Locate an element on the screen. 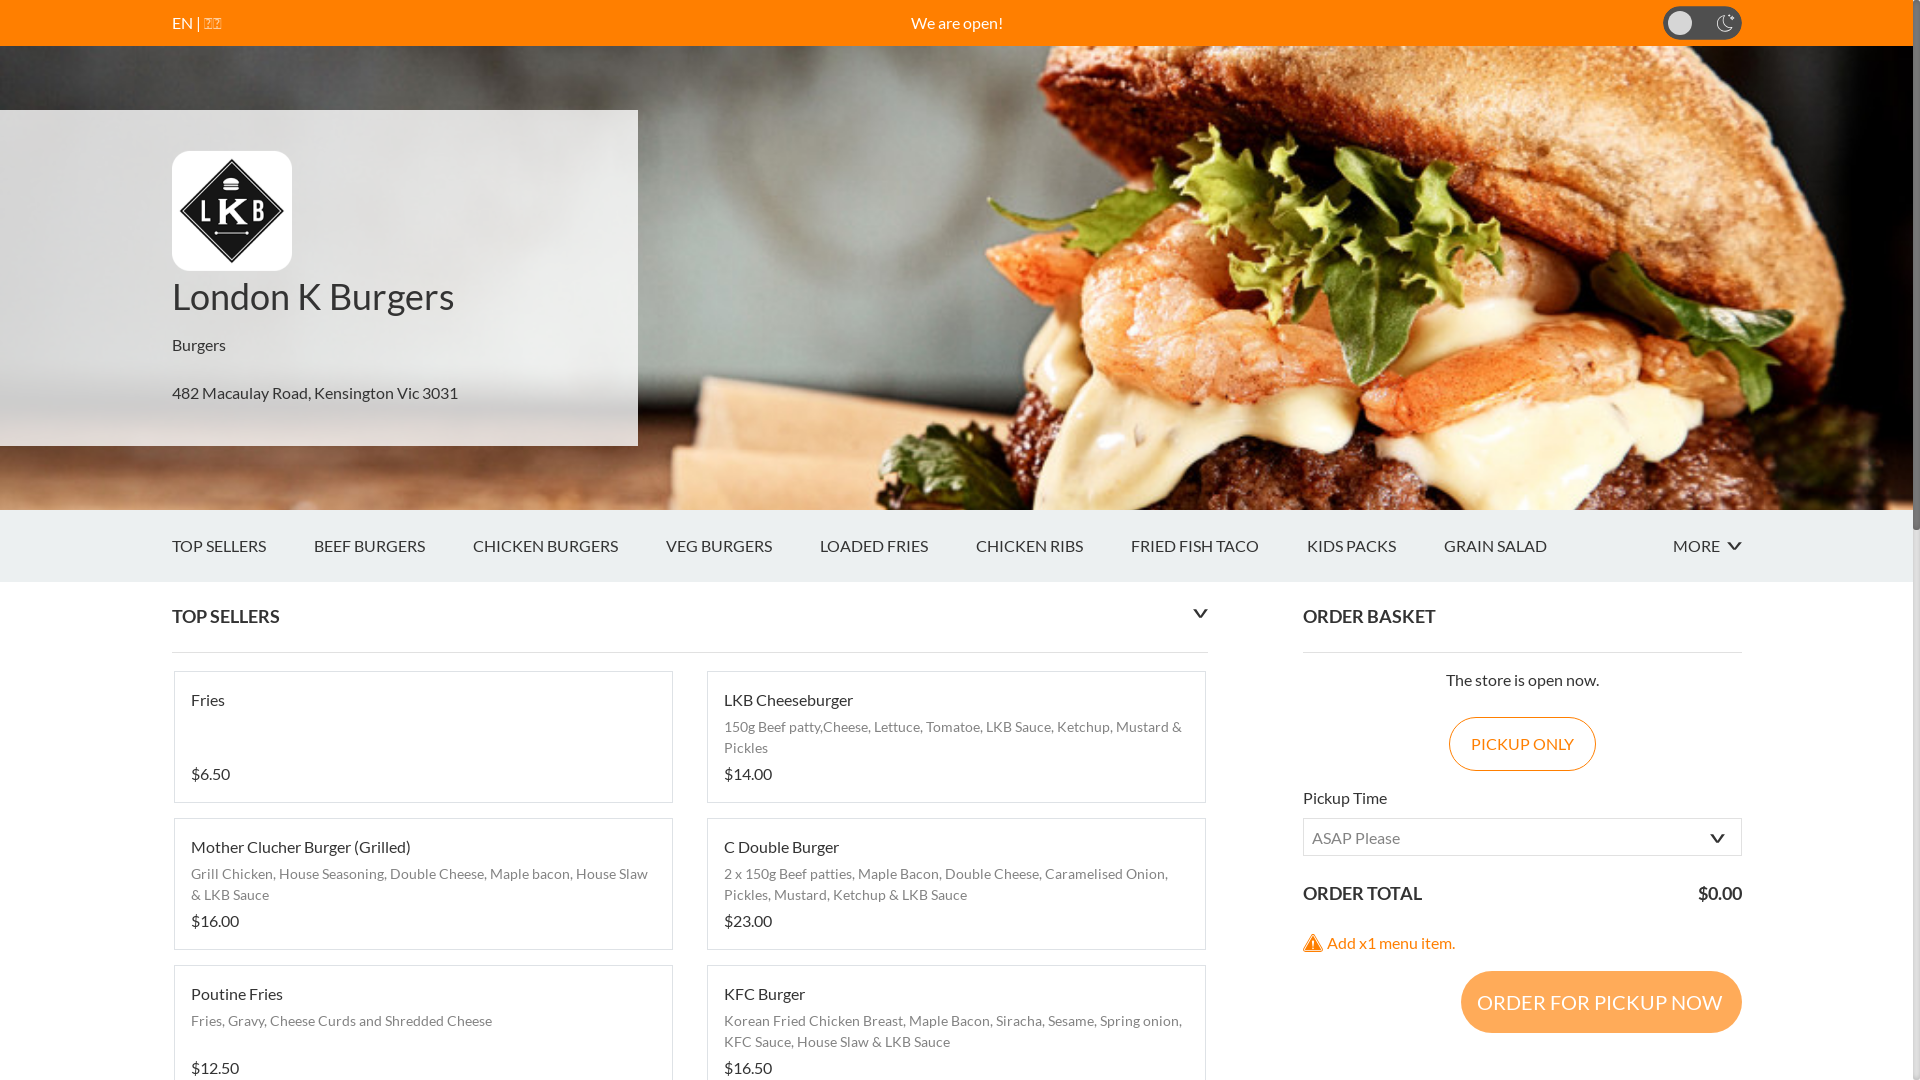 The image size is (1920, 1080). GRAIN SALAD is located at coordinates (1520, 546).